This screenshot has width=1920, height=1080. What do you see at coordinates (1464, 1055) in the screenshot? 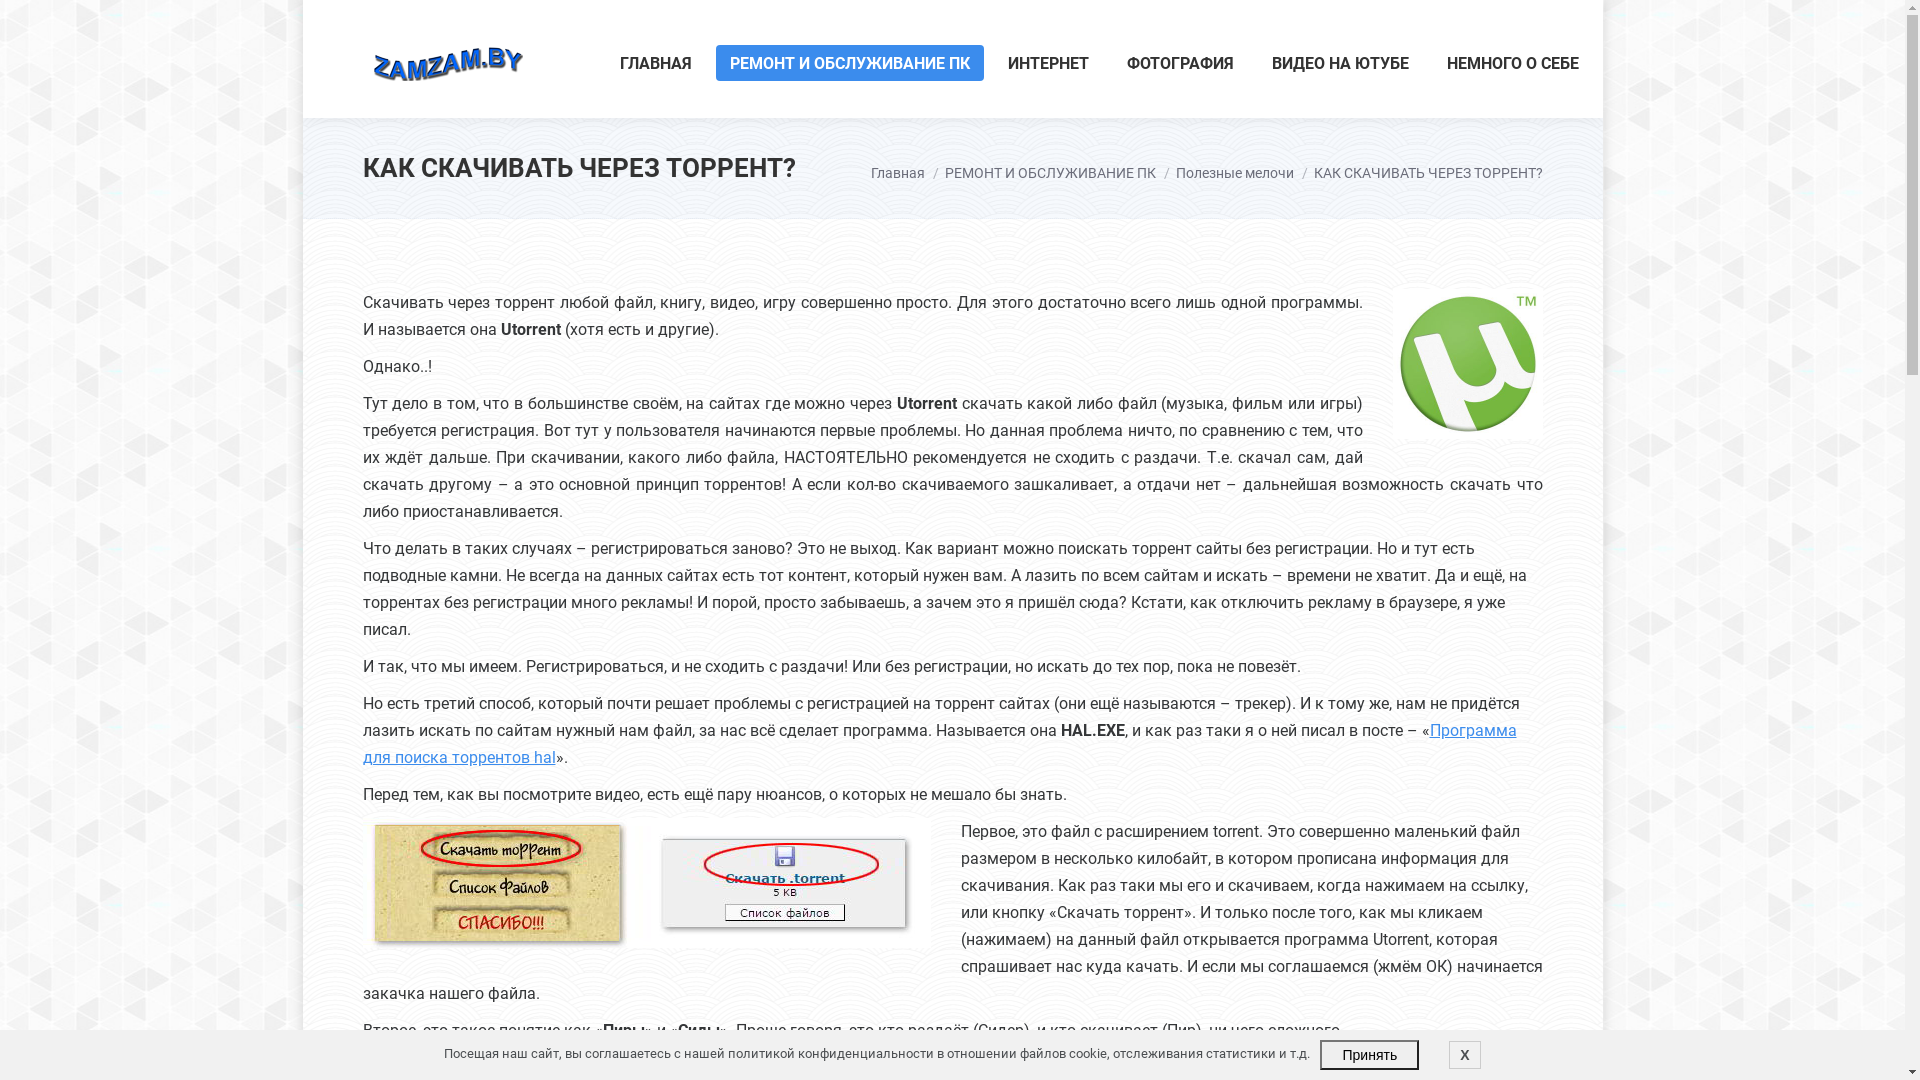
I see `X` at bounding box center [1464, 1055].